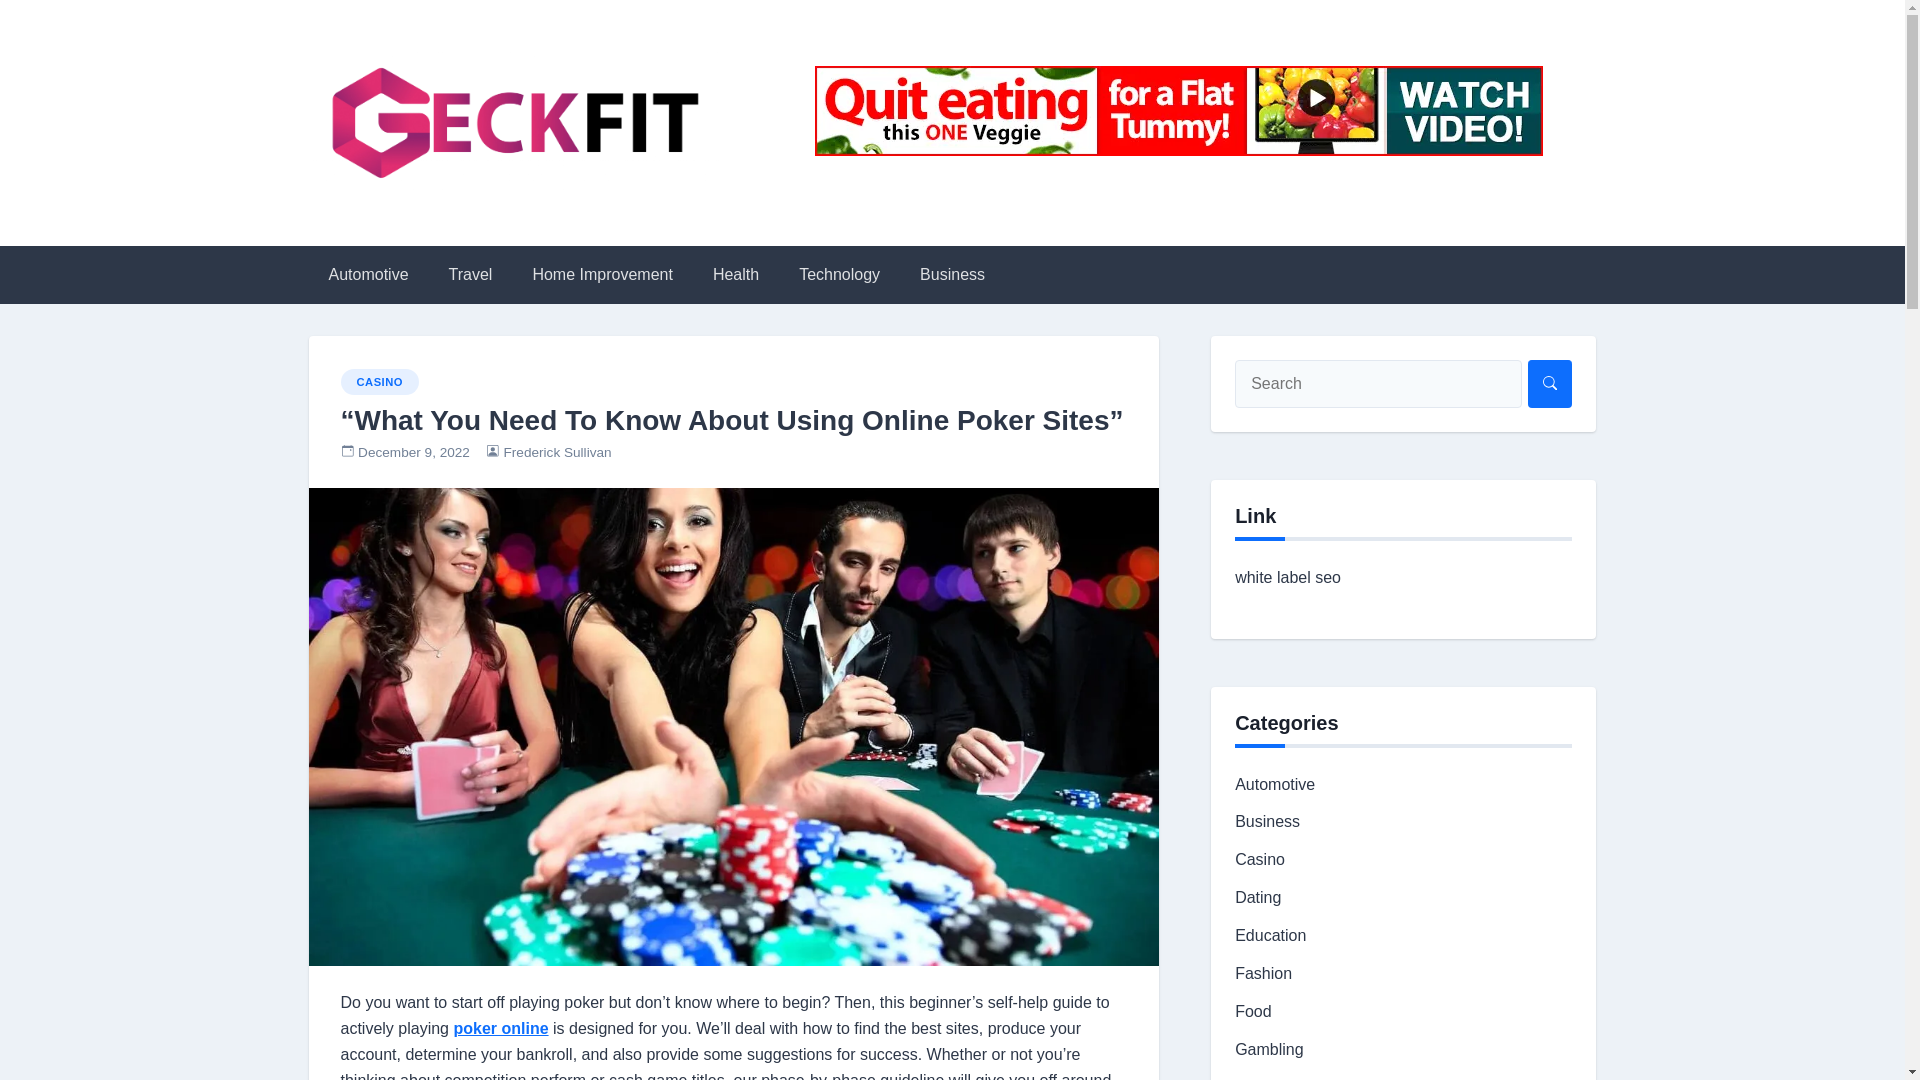  I want to click on Casino, so click(1259, 860).